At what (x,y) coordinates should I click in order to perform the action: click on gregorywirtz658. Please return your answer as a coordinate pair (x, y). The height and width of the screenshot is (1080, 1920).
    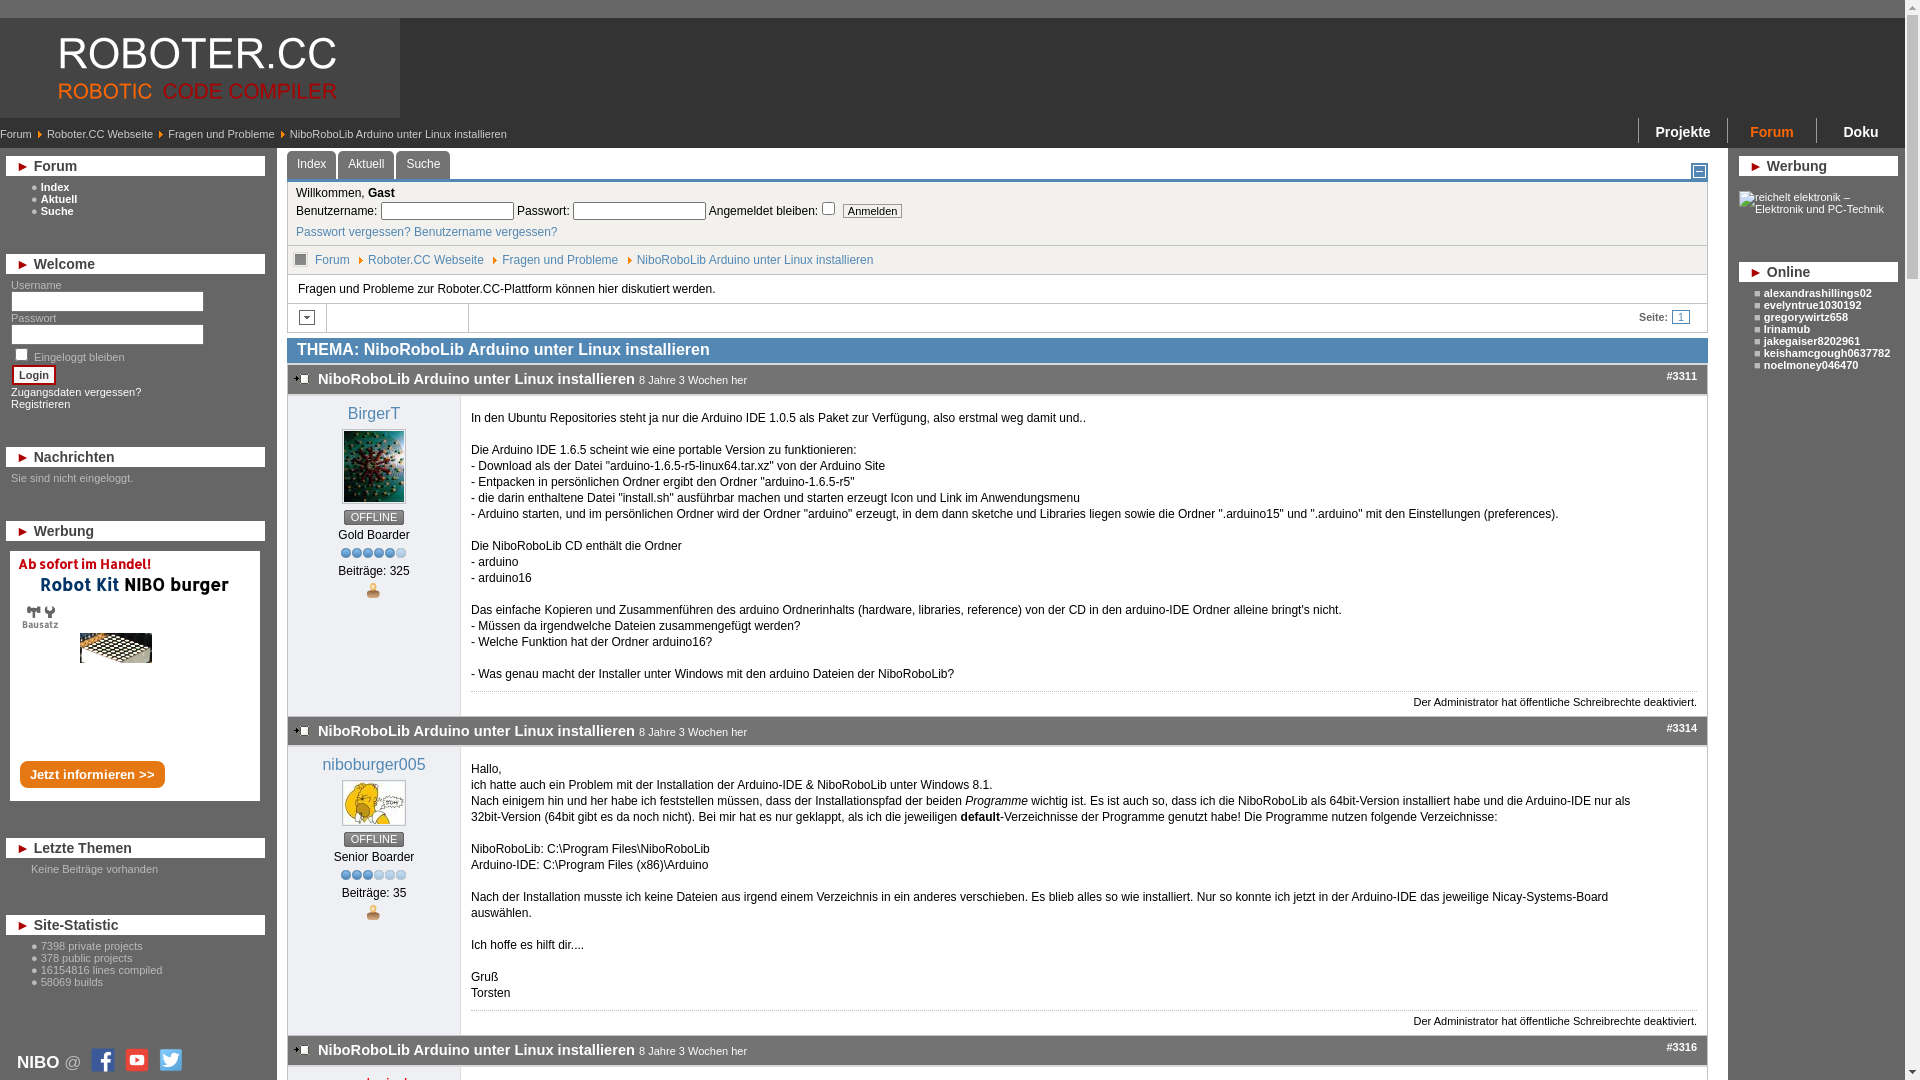
    Looking at the image, I should click on (1806, 317).